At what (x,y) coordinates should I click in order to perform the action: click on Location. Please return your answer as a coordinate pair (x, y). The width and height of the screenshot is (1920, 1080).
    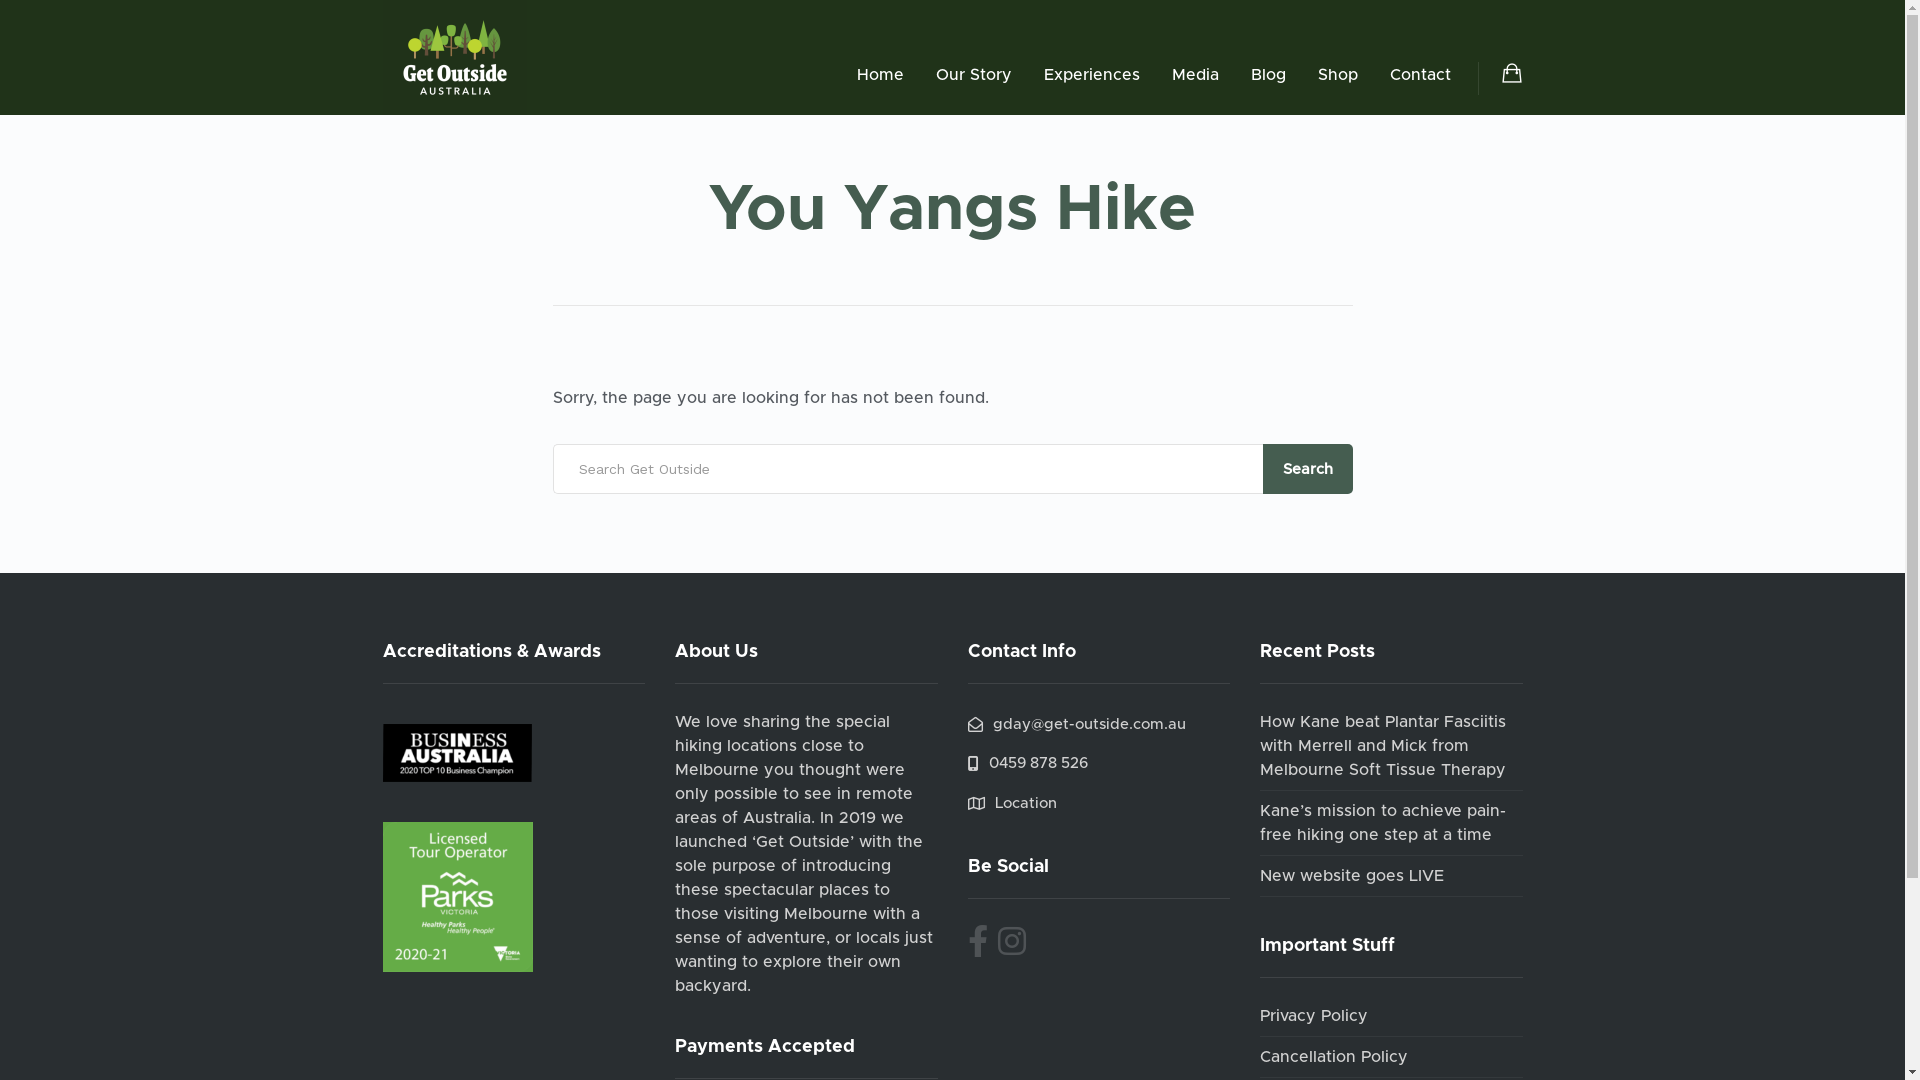
    Looking at the image, I should click on (1012, 804).